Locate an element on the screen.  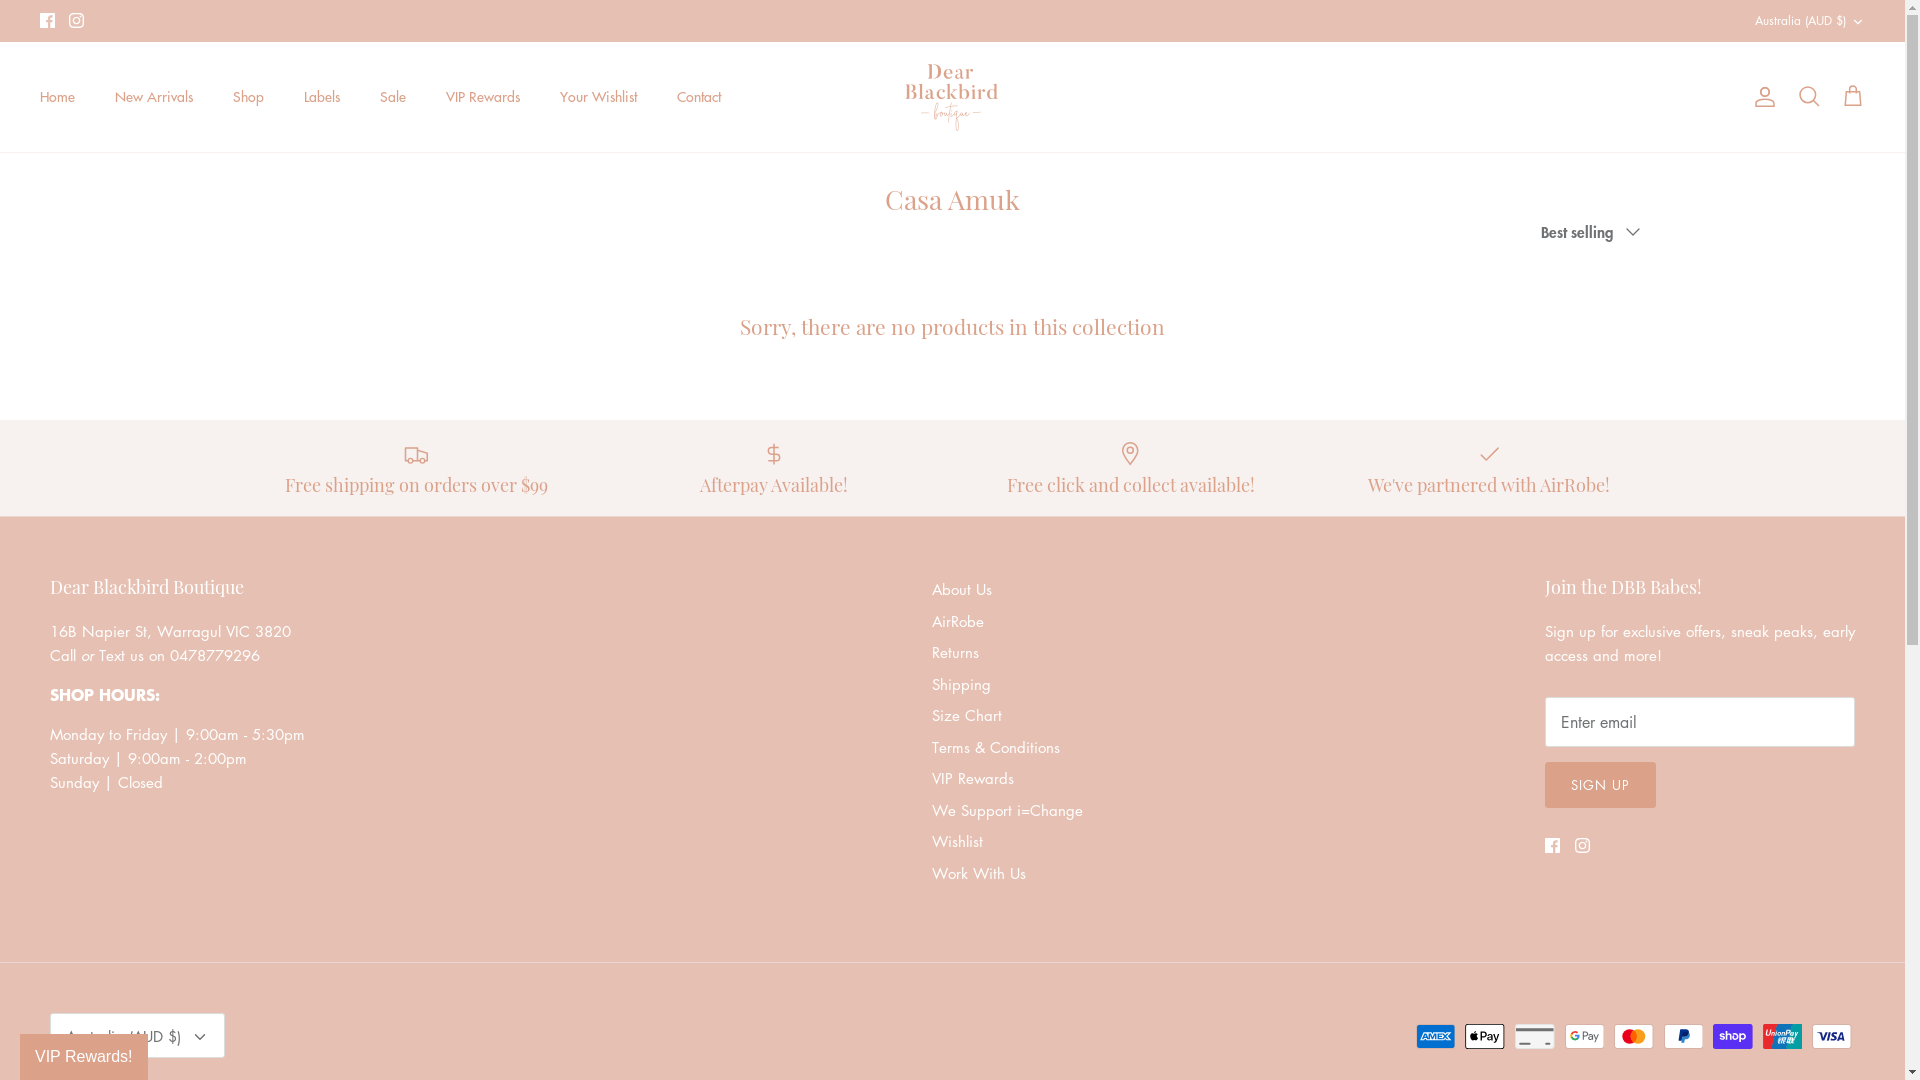
Instagram is located at coordinates (76, 20).